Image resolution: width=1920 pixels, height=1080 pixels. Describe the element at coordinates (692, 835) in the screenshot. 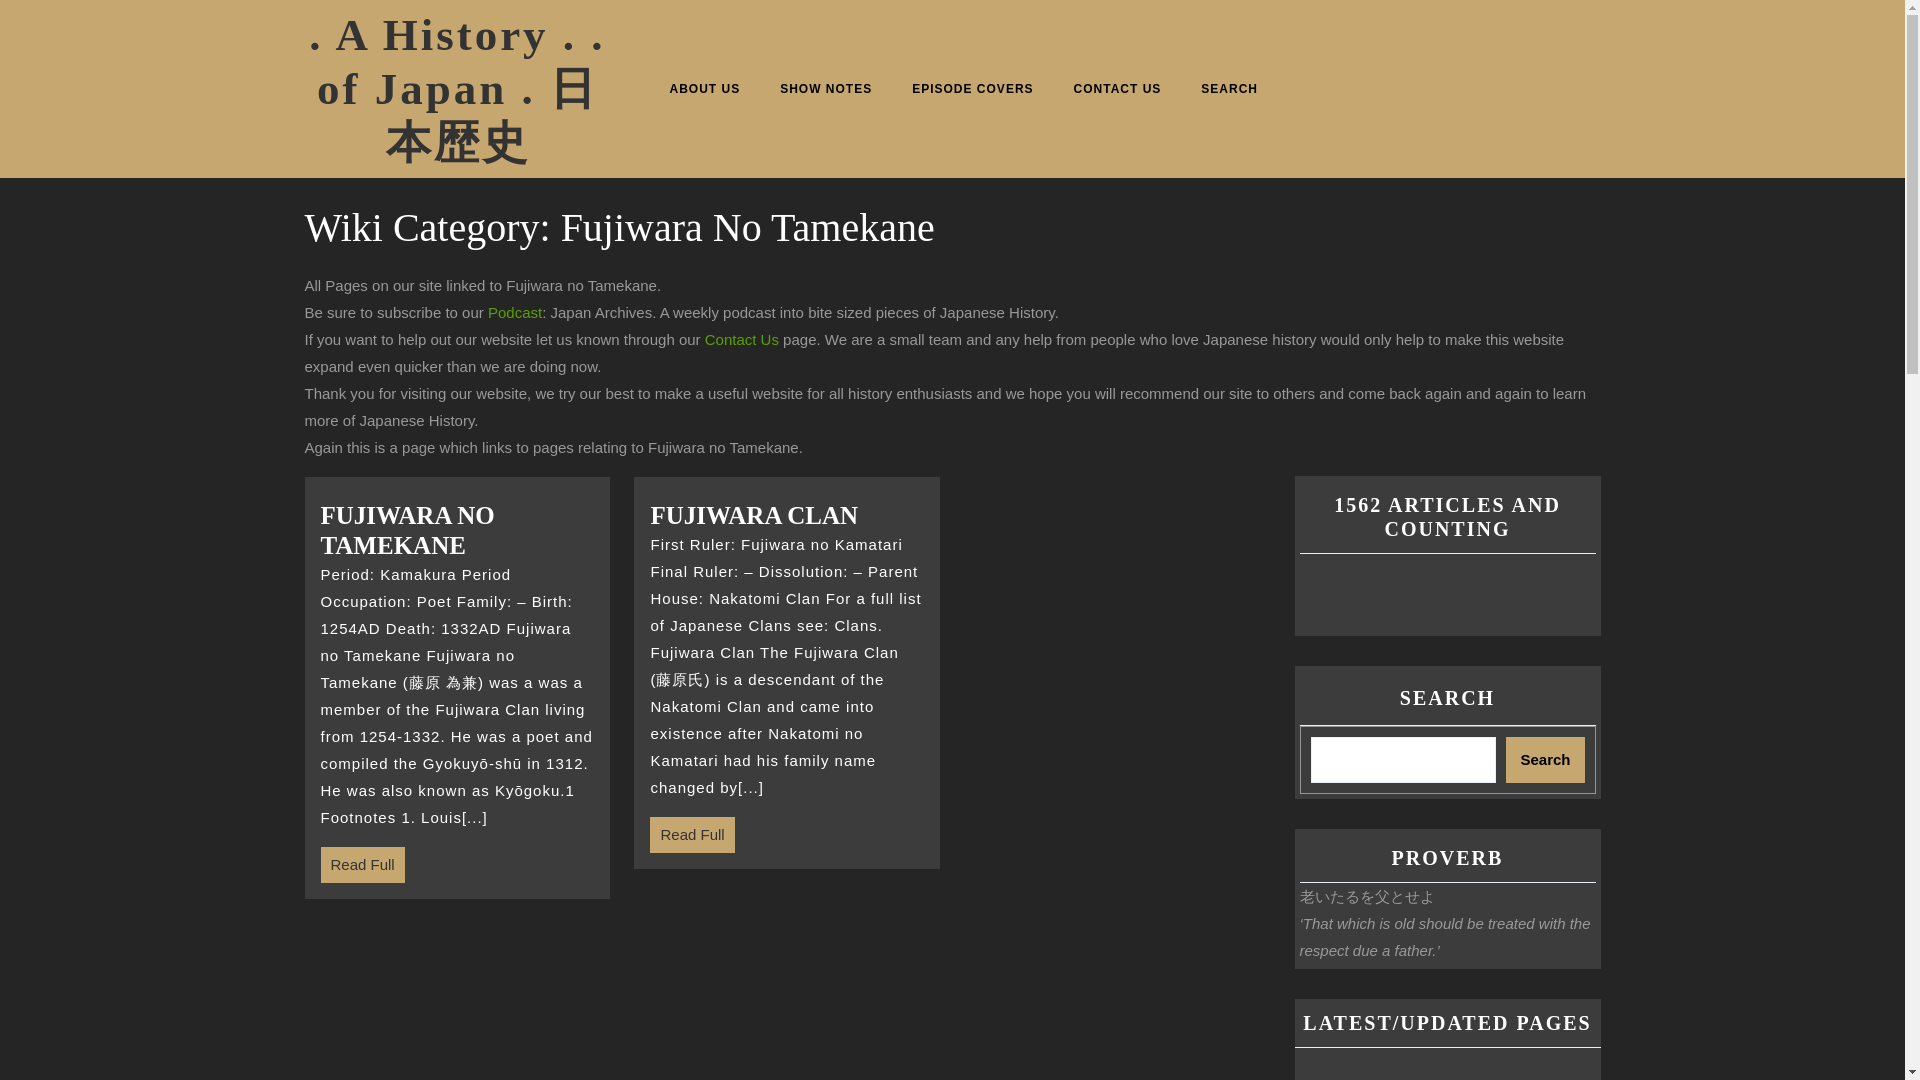

I see `Read Full` at that location.